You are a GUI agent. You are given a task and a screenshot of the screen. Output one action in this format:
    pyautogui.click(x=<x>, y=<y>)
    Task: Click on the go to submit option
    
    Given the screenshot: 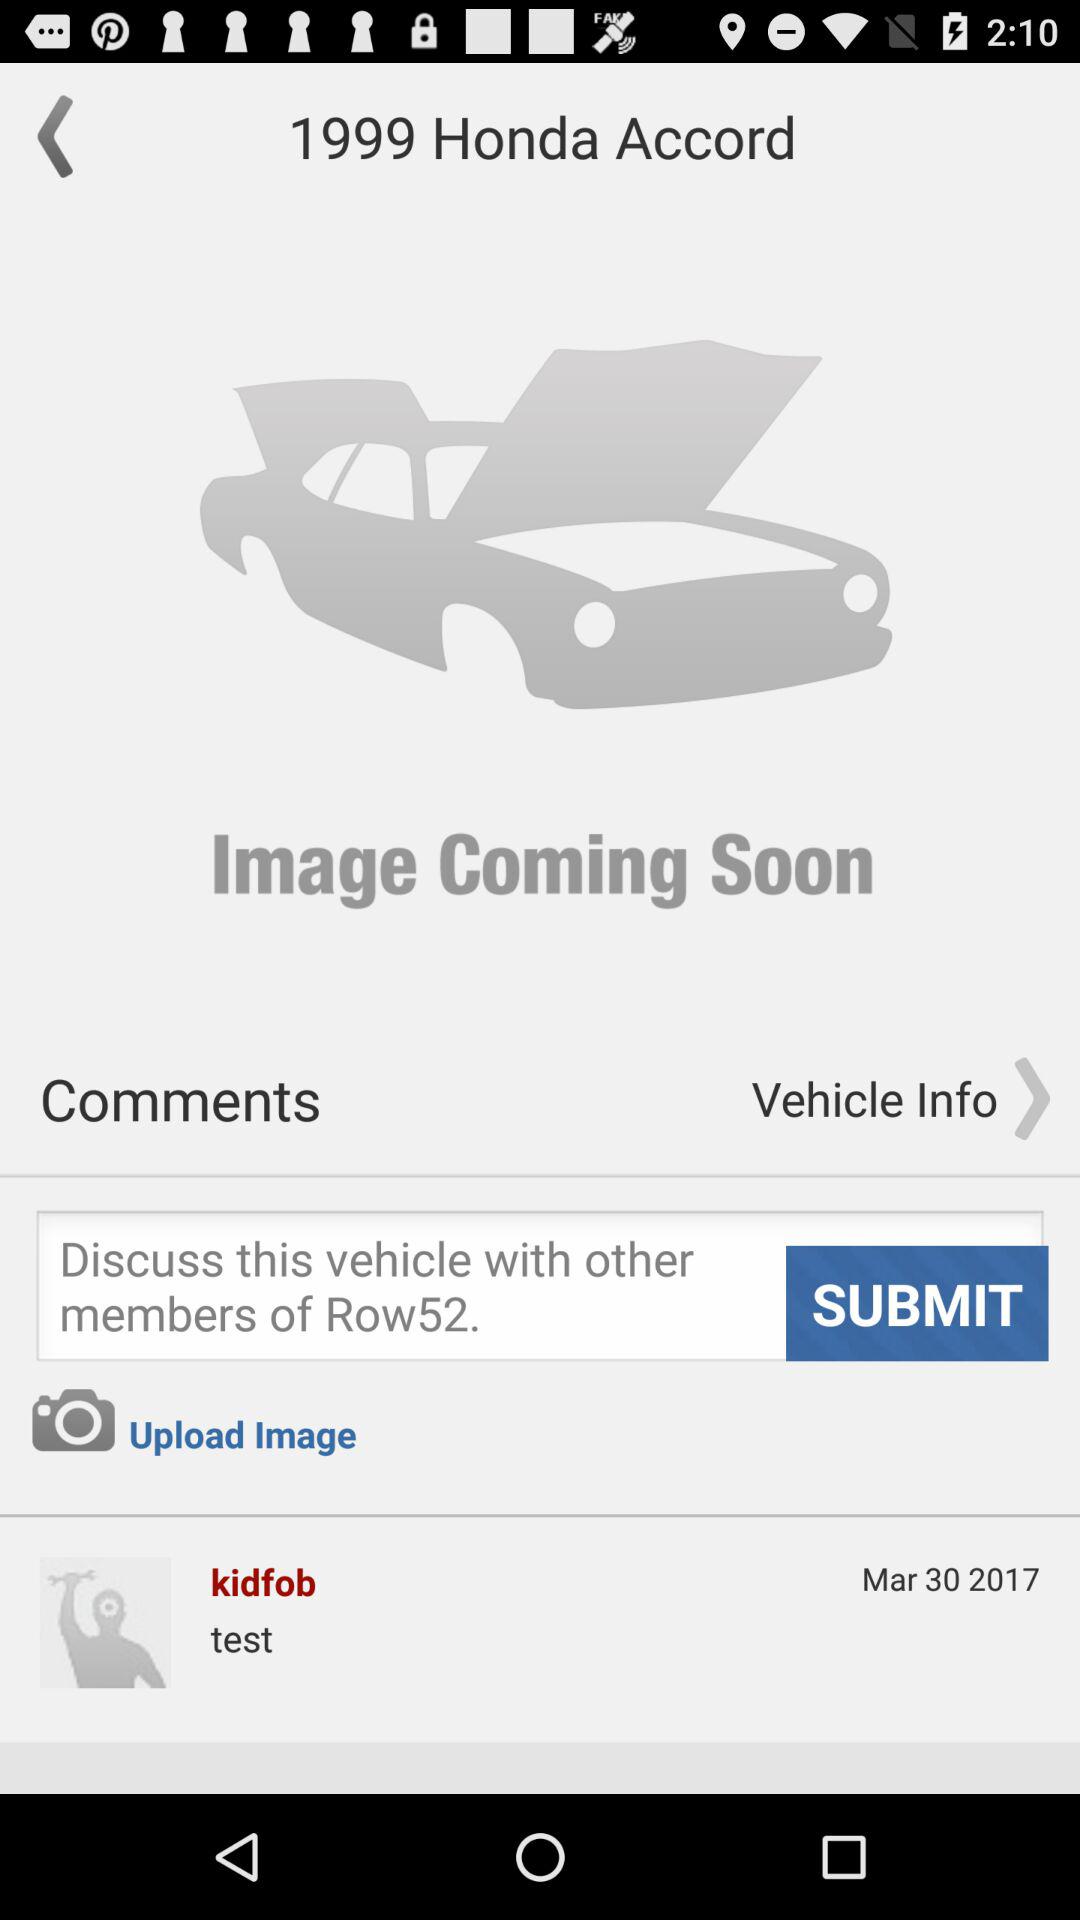 What is the action you would take?
    pyautogui.click(x=540, y=1292)
    